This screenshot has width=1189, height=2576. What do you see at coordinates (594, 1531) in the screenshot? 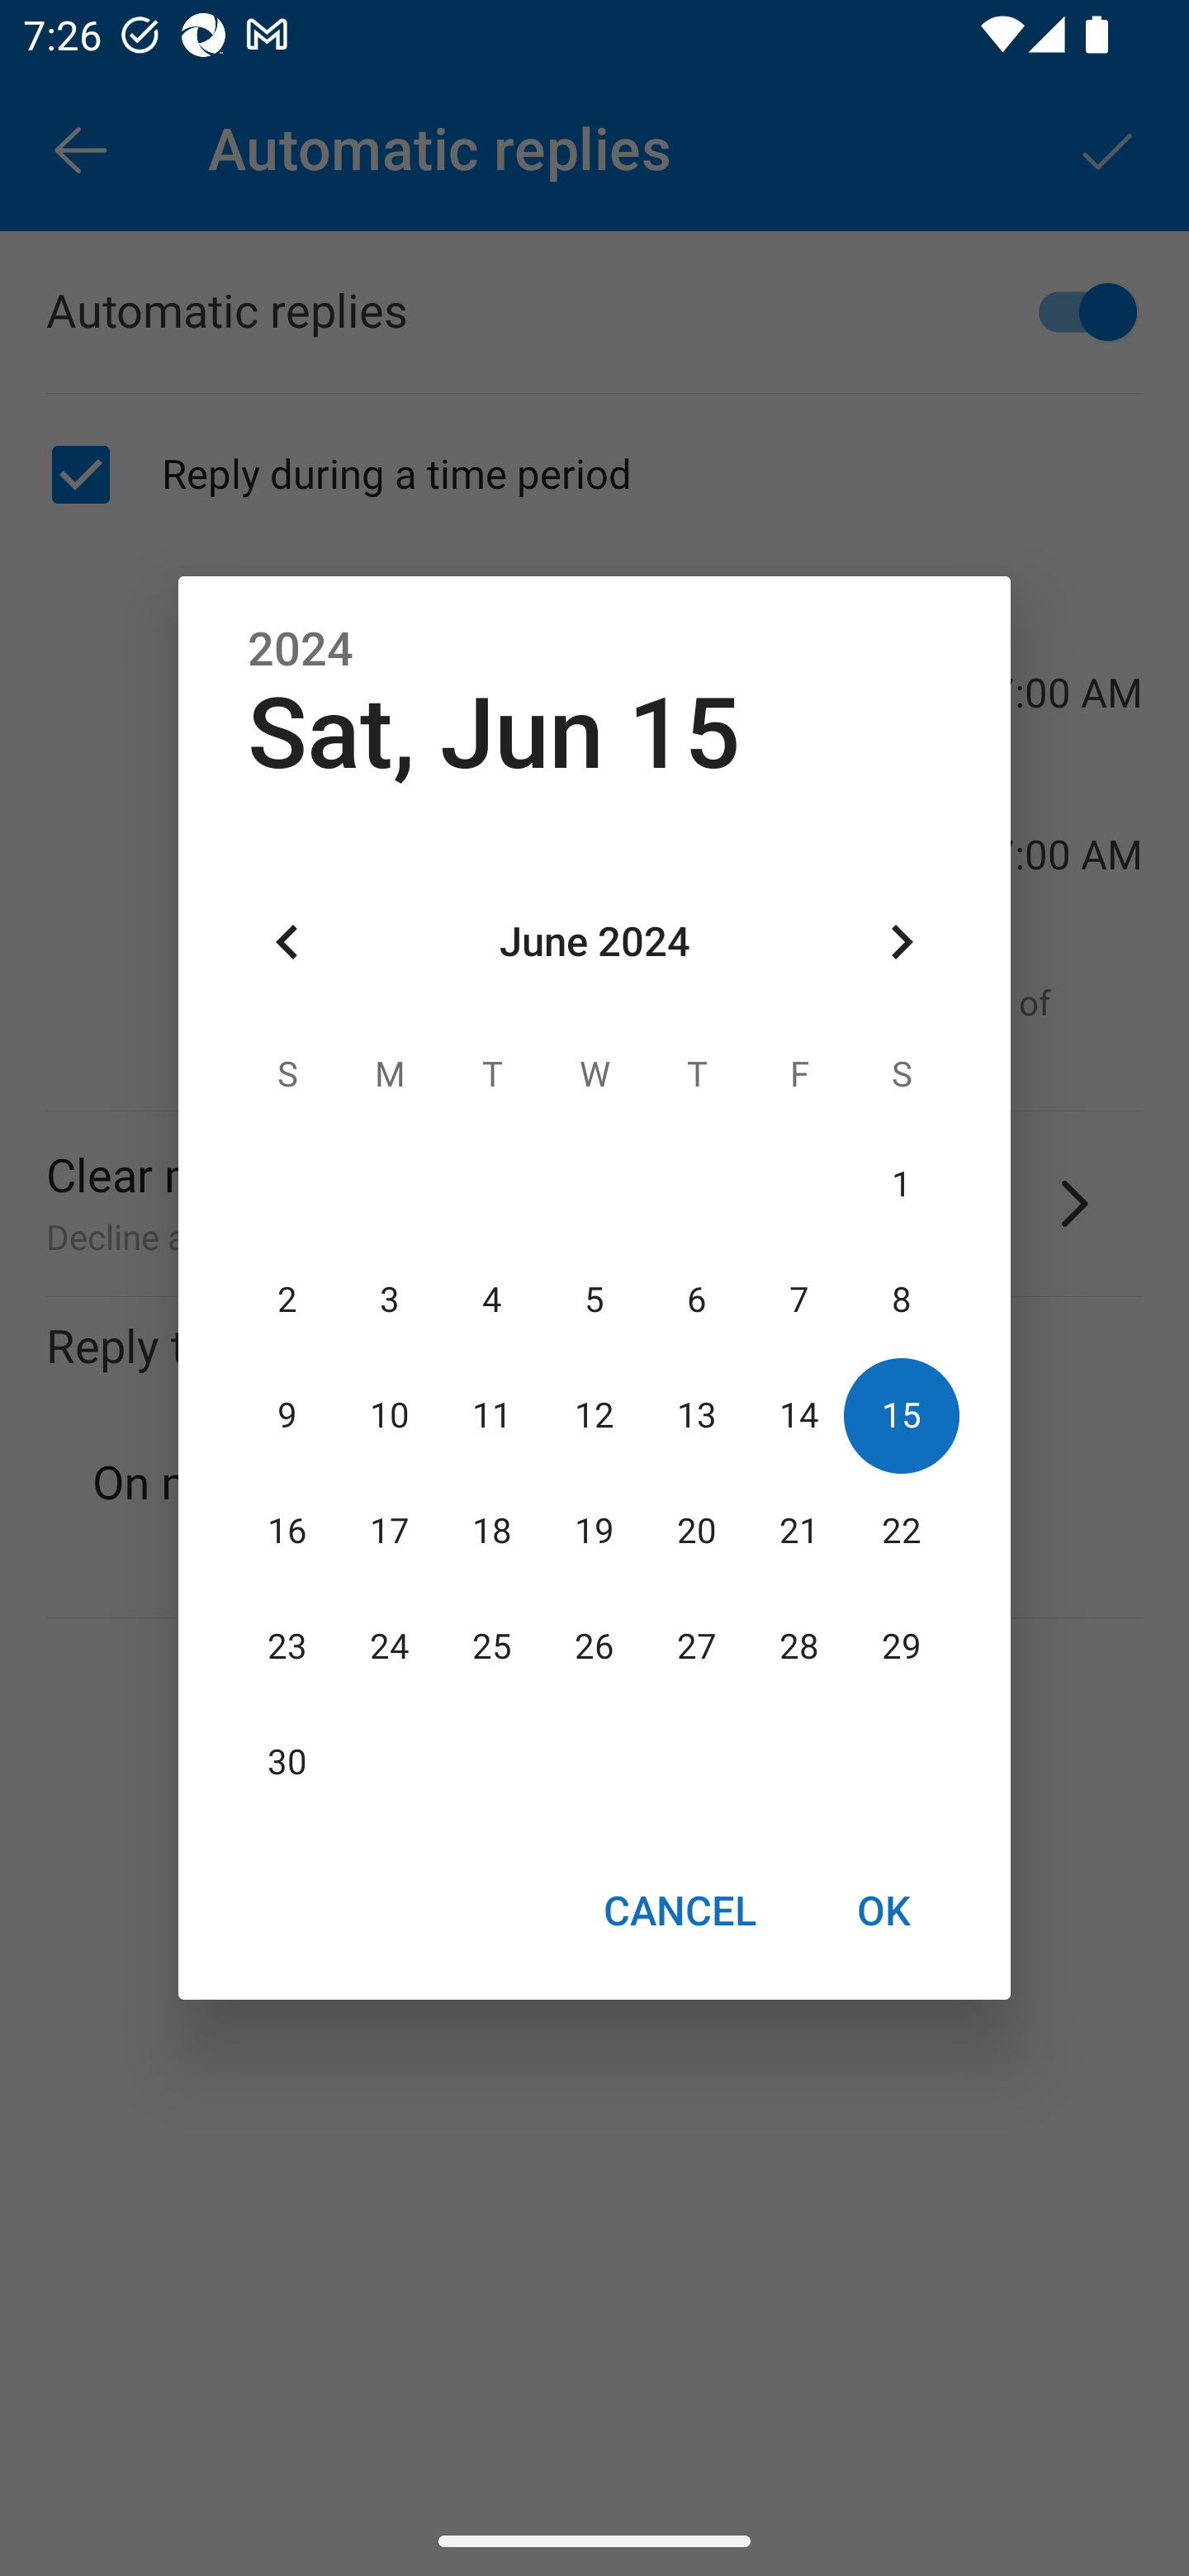
I see `19 19 June 2024` at bounding box center [594, 1531].